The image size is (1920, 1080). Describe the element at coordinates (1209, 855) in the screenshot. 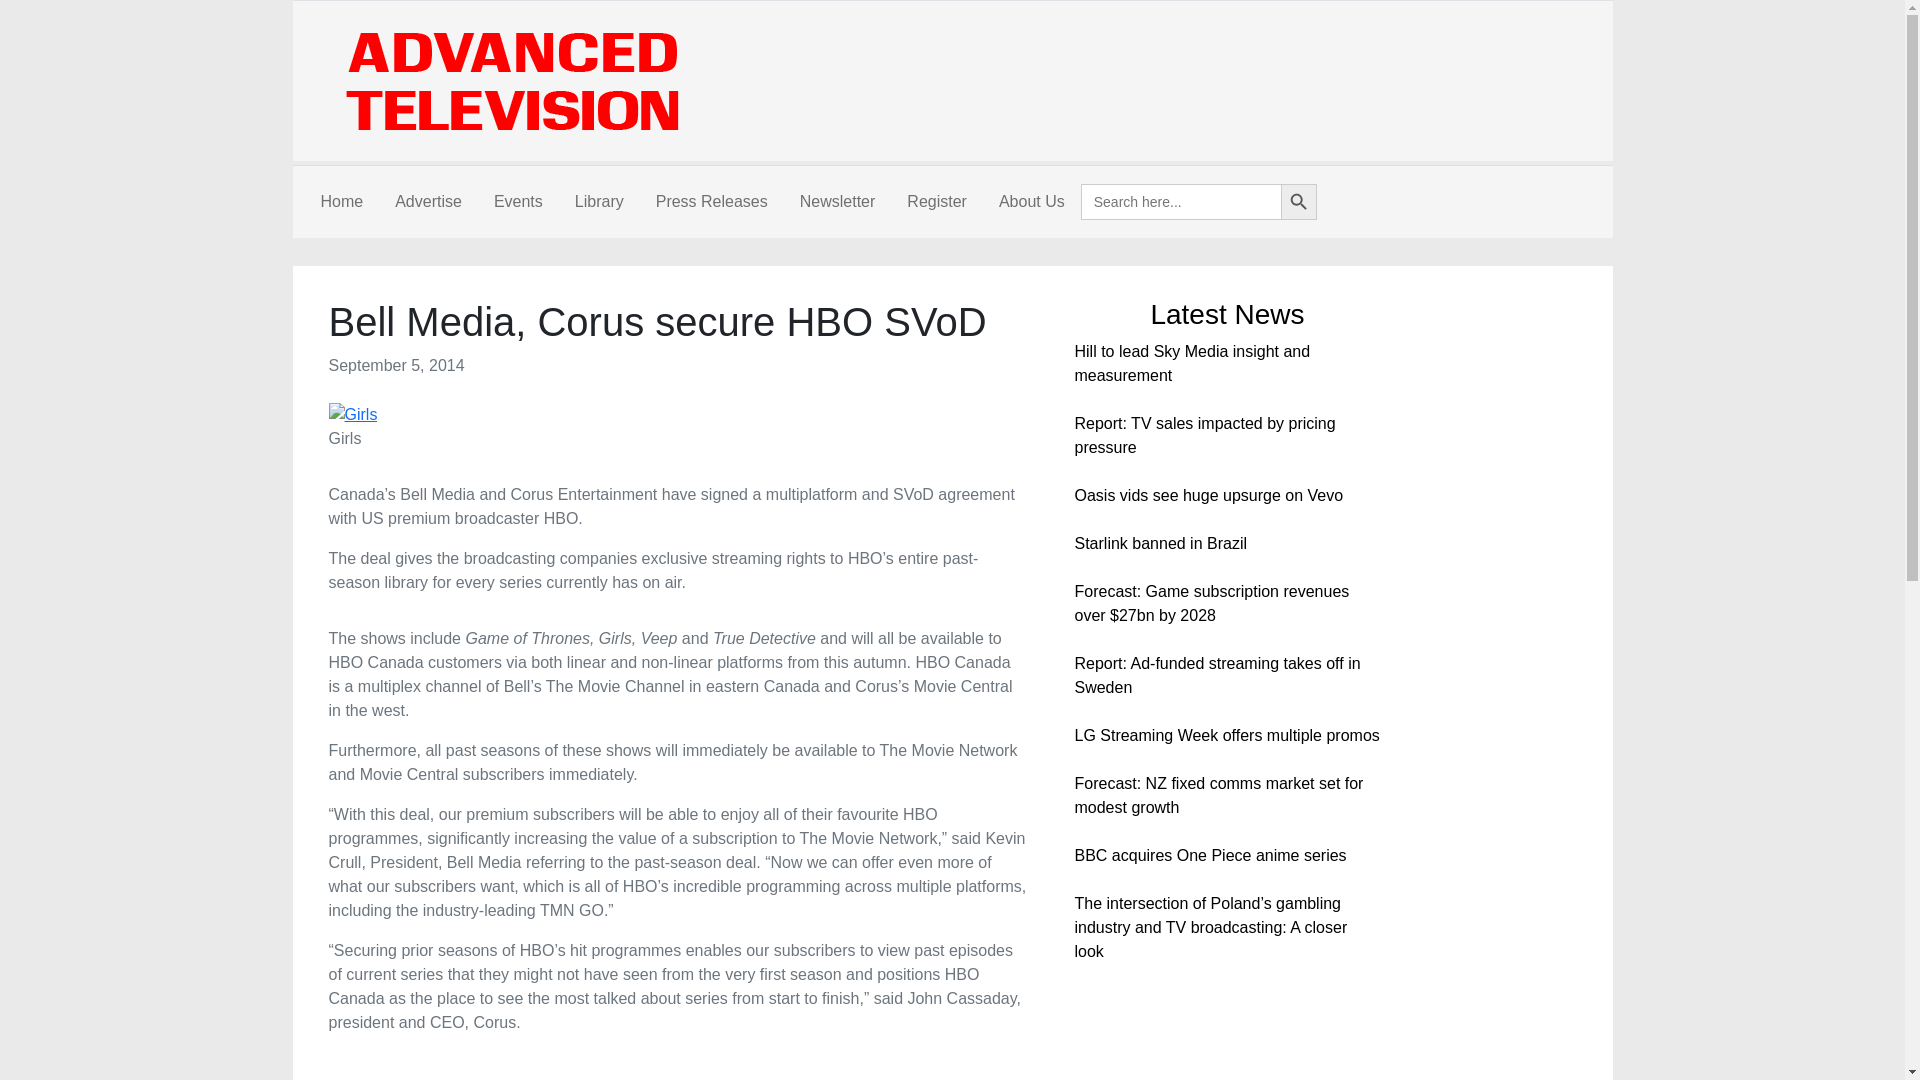

I see `BBC acquires One Piece anime series` at that location.